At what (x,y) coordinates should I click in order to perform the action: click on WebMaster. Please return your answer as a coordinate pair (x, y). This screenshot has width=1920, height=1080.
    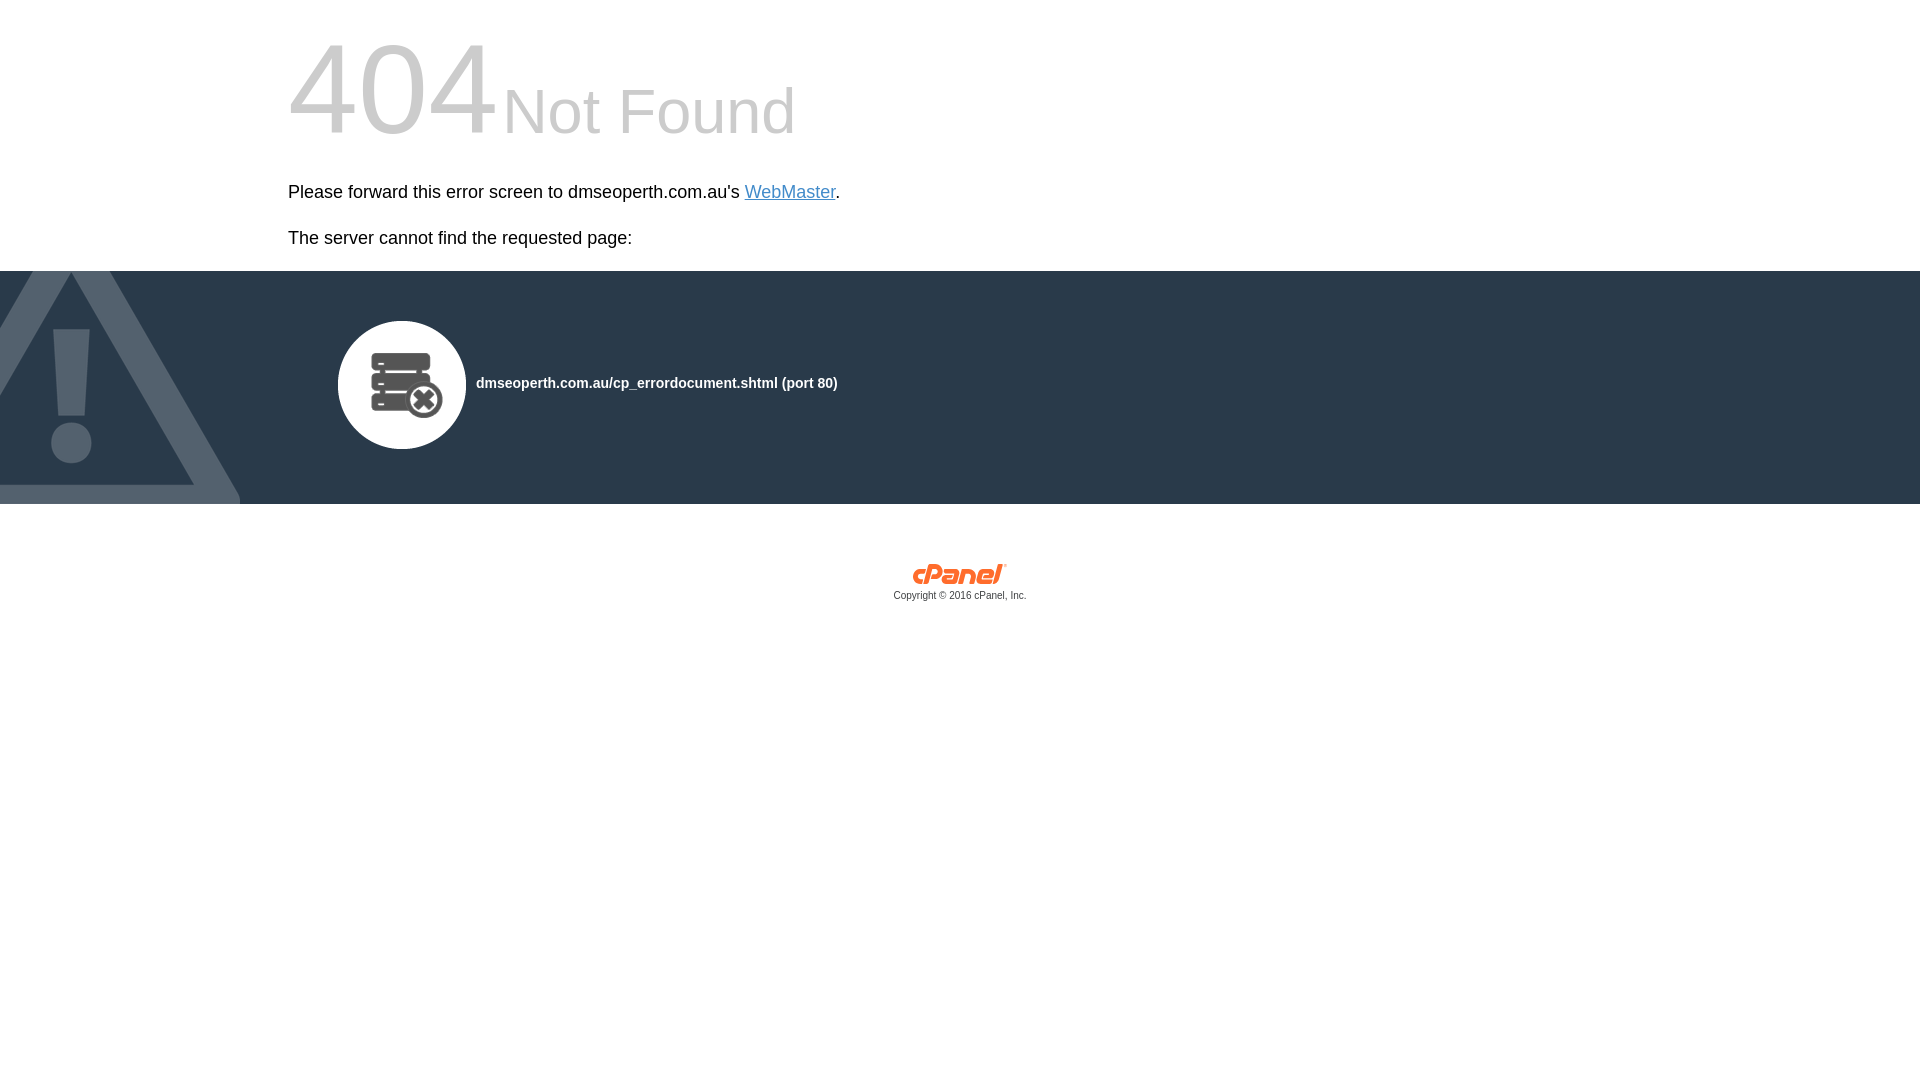
    Looking at the image, I should click on (790, 192).